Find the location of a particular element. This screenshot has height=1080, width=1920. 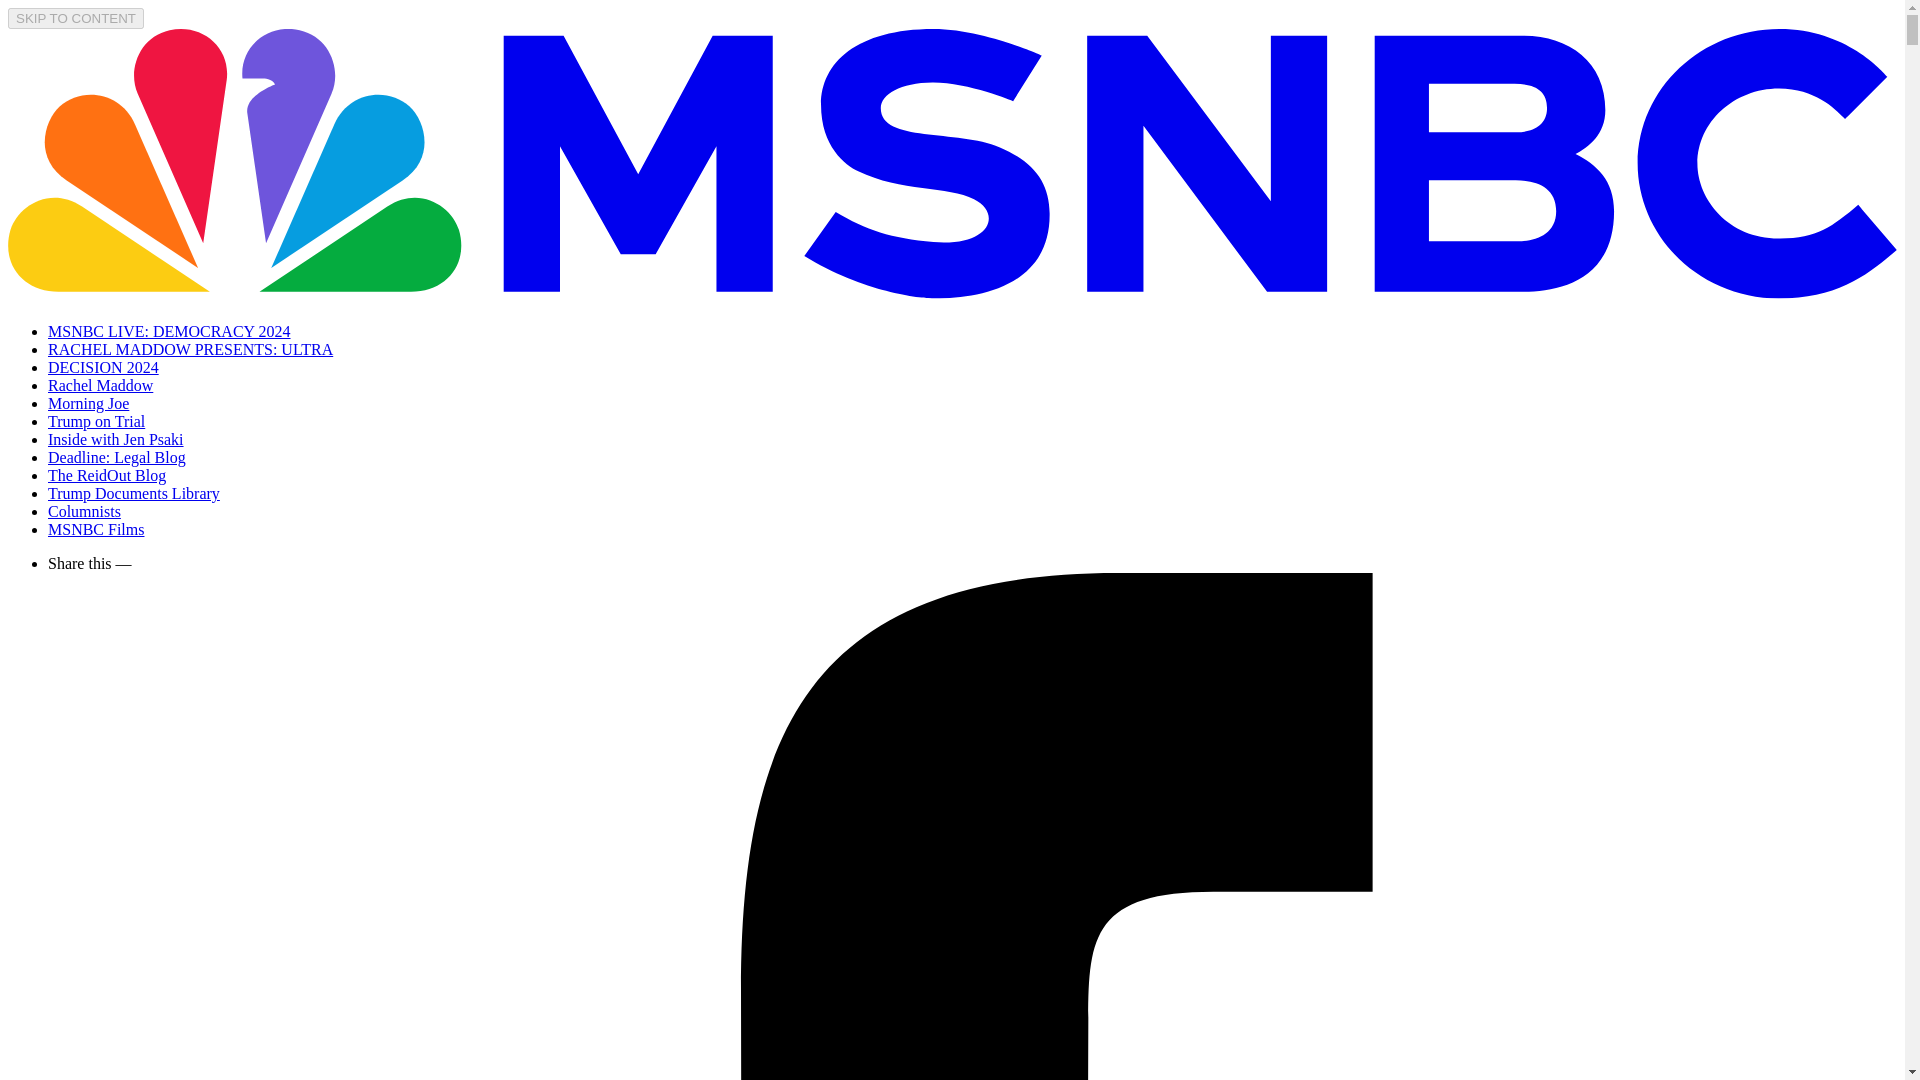

MSNBC LIVE: DEMOCRACY 2024 is located at coordinates (170, 331).